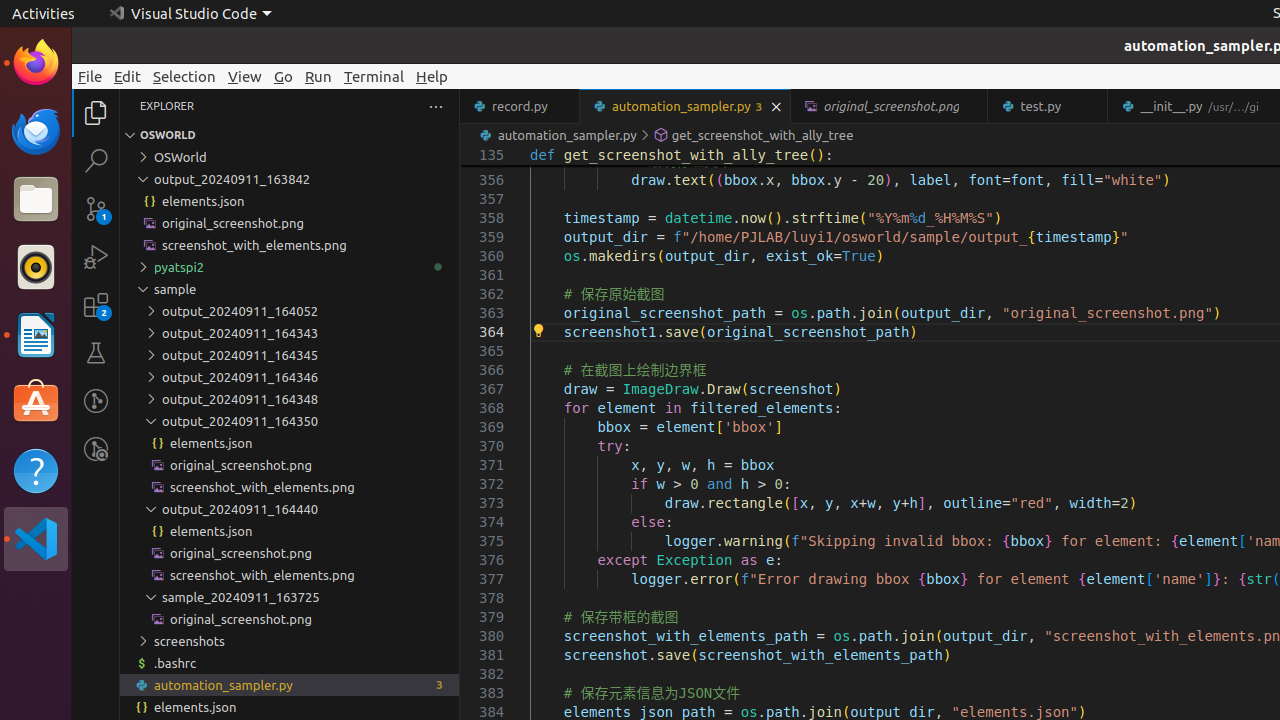 The height and width of the screenshot is (720, 1280). I want to click on Source Control (Ctrl+Shift+G G) - 1 pending changes, so click(96, 208).